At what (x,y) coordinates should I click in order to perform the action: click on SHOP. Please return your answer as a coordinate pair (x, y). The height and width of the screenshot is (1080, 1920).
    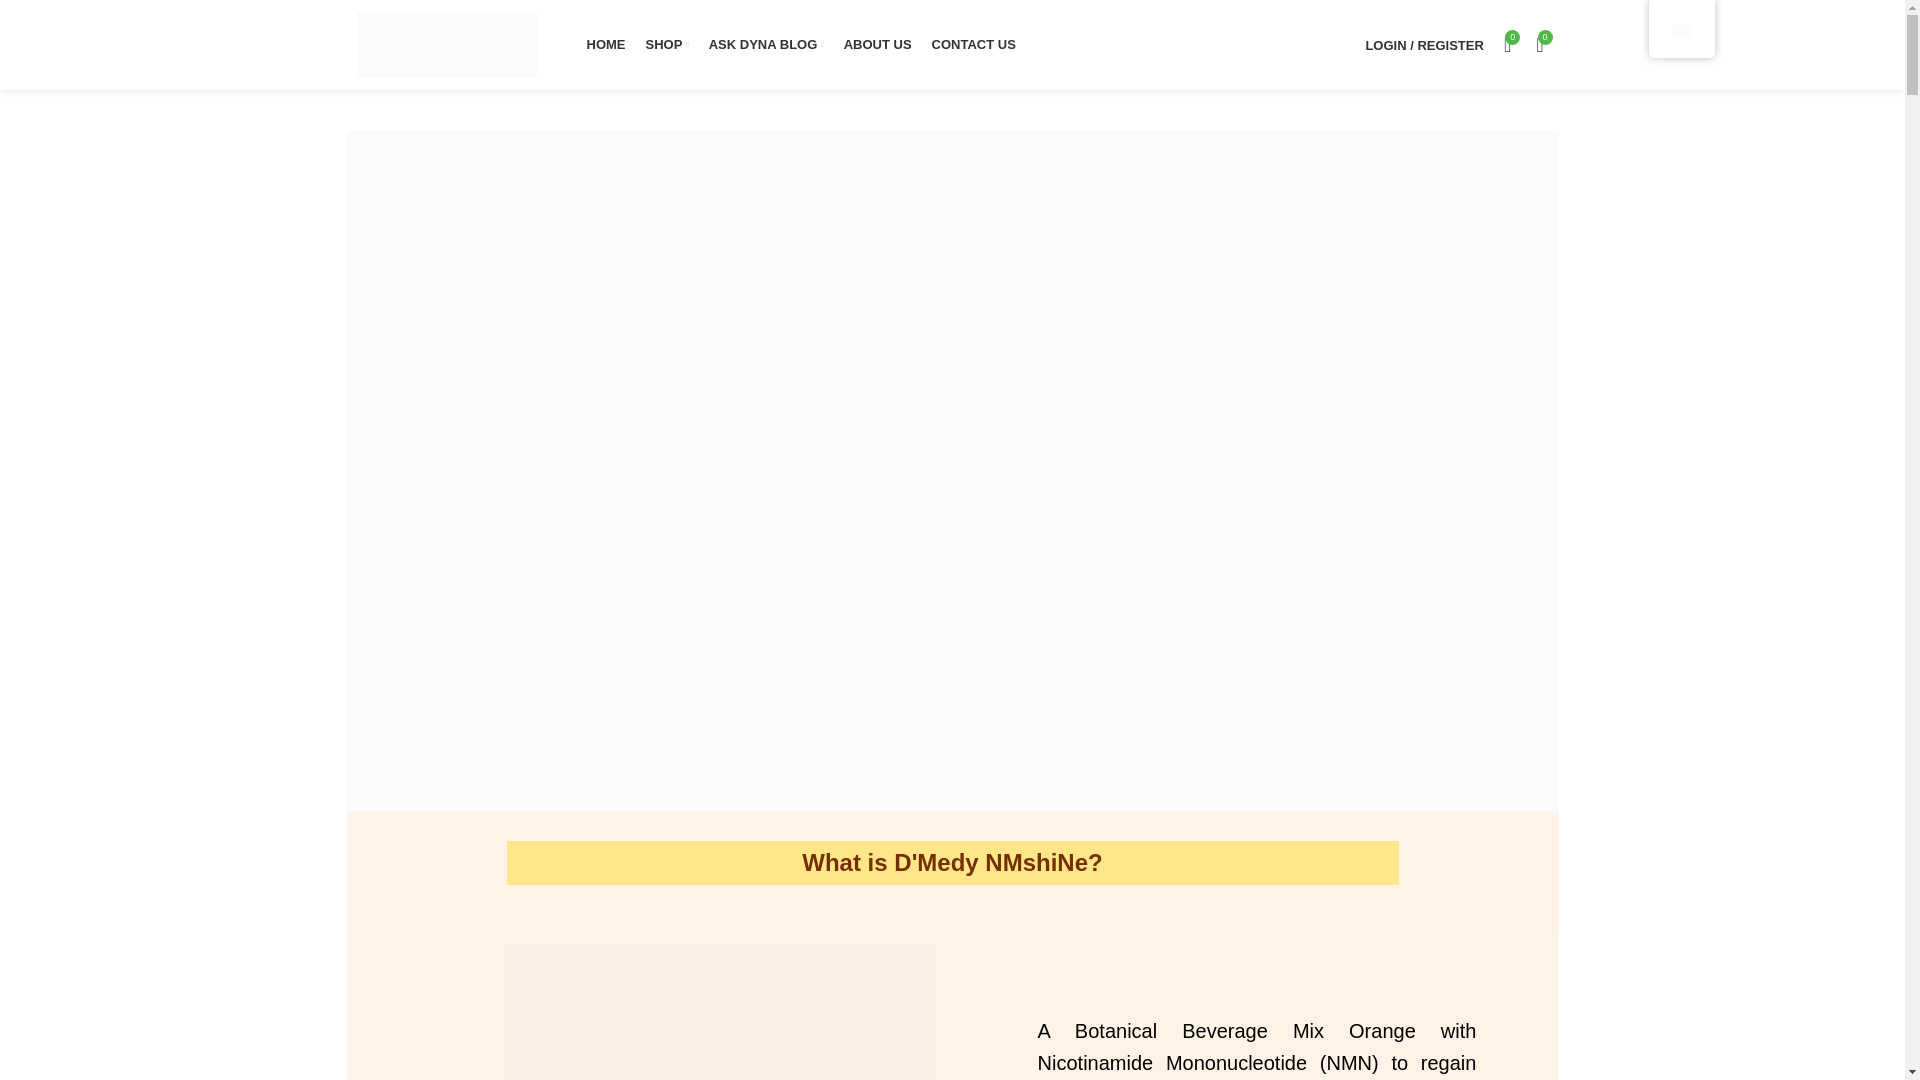
    Looking at the image, I should click on (667, 44).